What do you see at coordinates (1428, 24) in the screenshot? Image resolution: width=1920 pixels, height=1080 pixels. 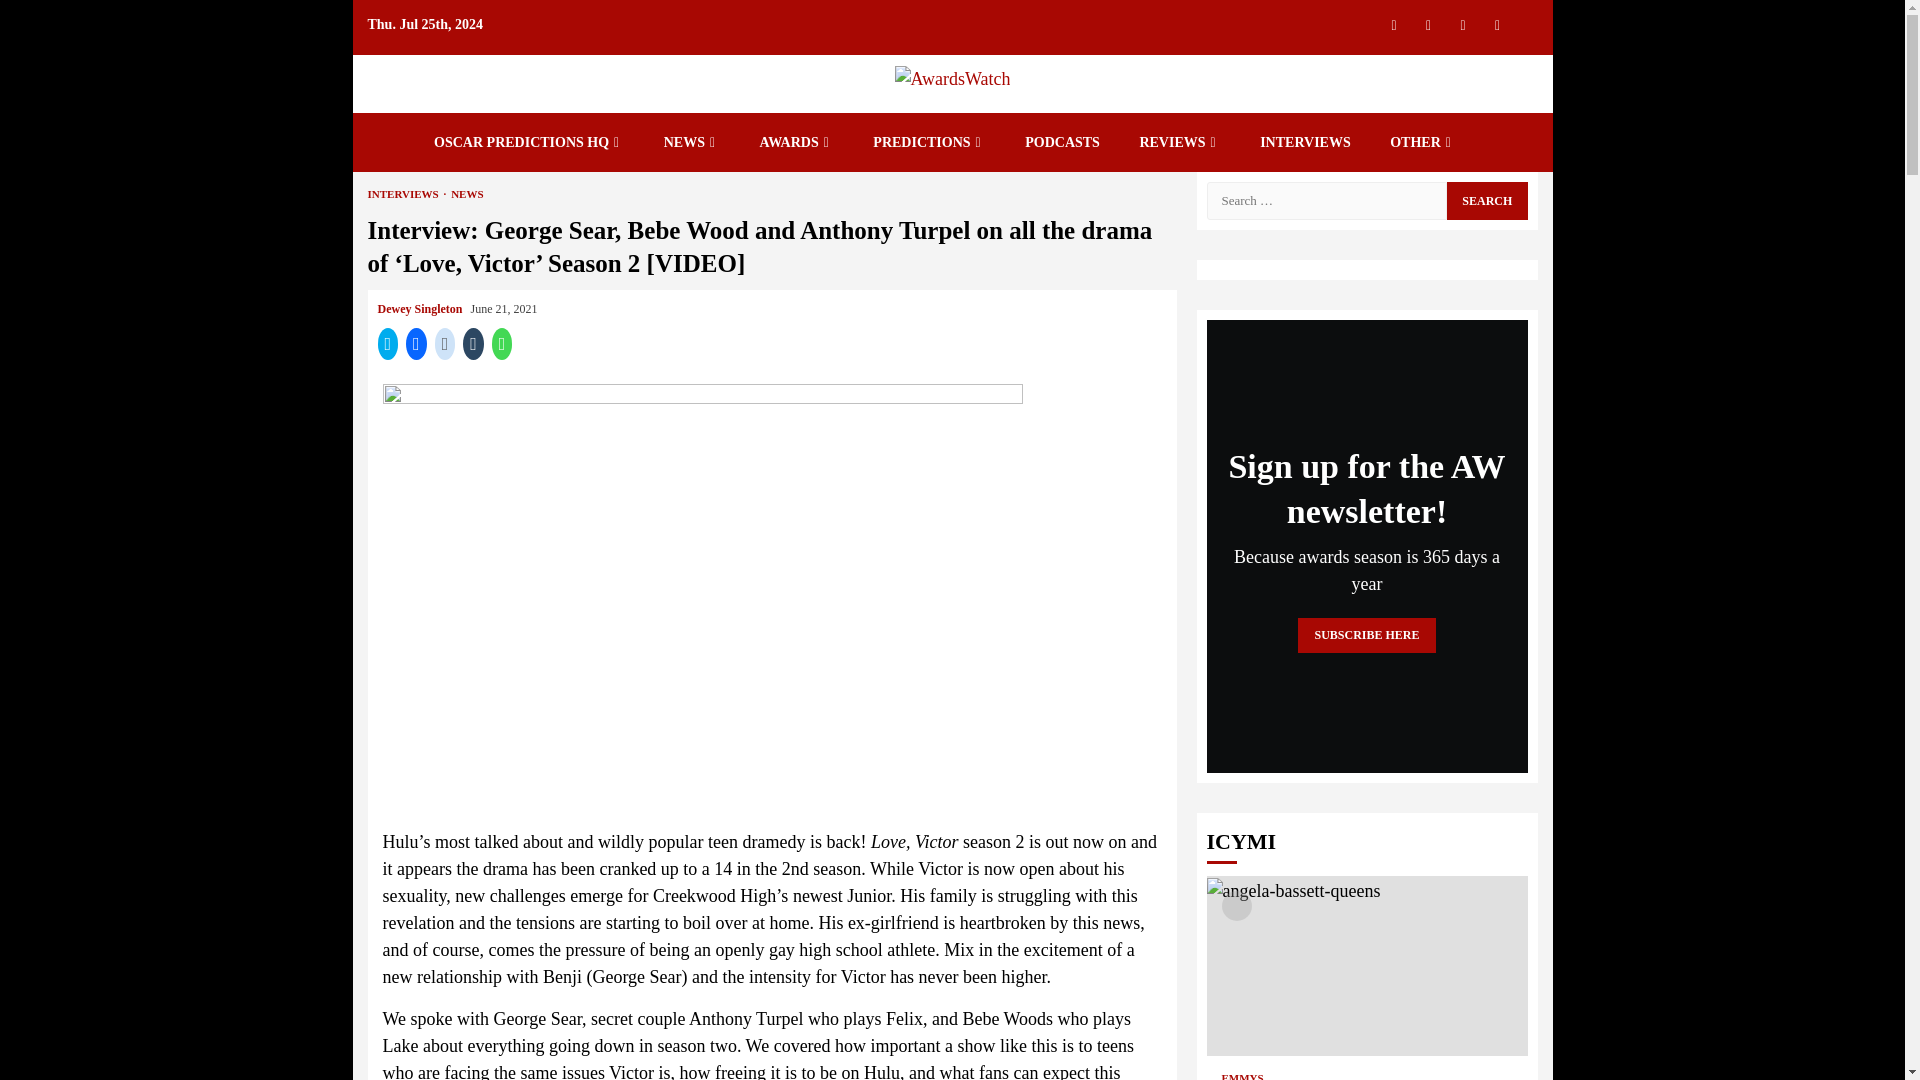 I see `Instagram` at bounding box center [1428, 24].